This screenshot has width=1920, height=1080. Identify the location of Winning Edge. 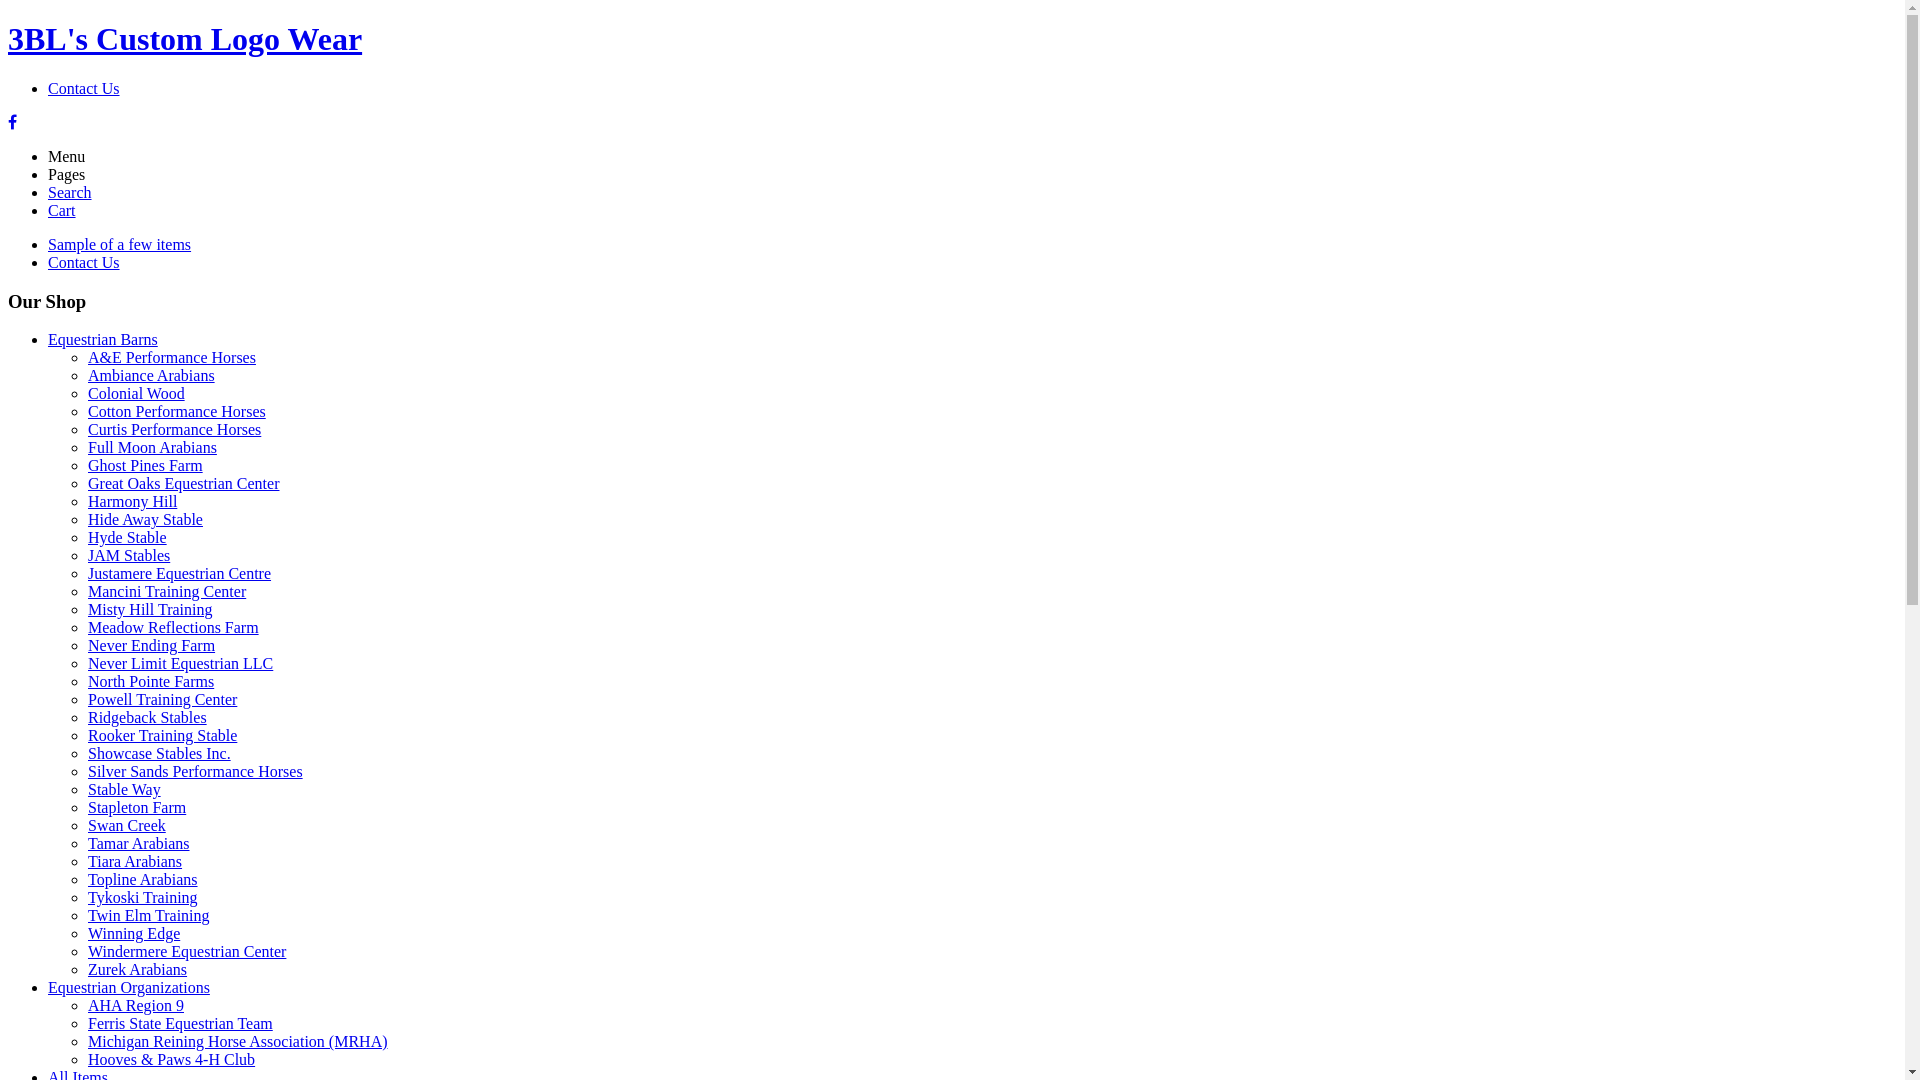
(134, 934).